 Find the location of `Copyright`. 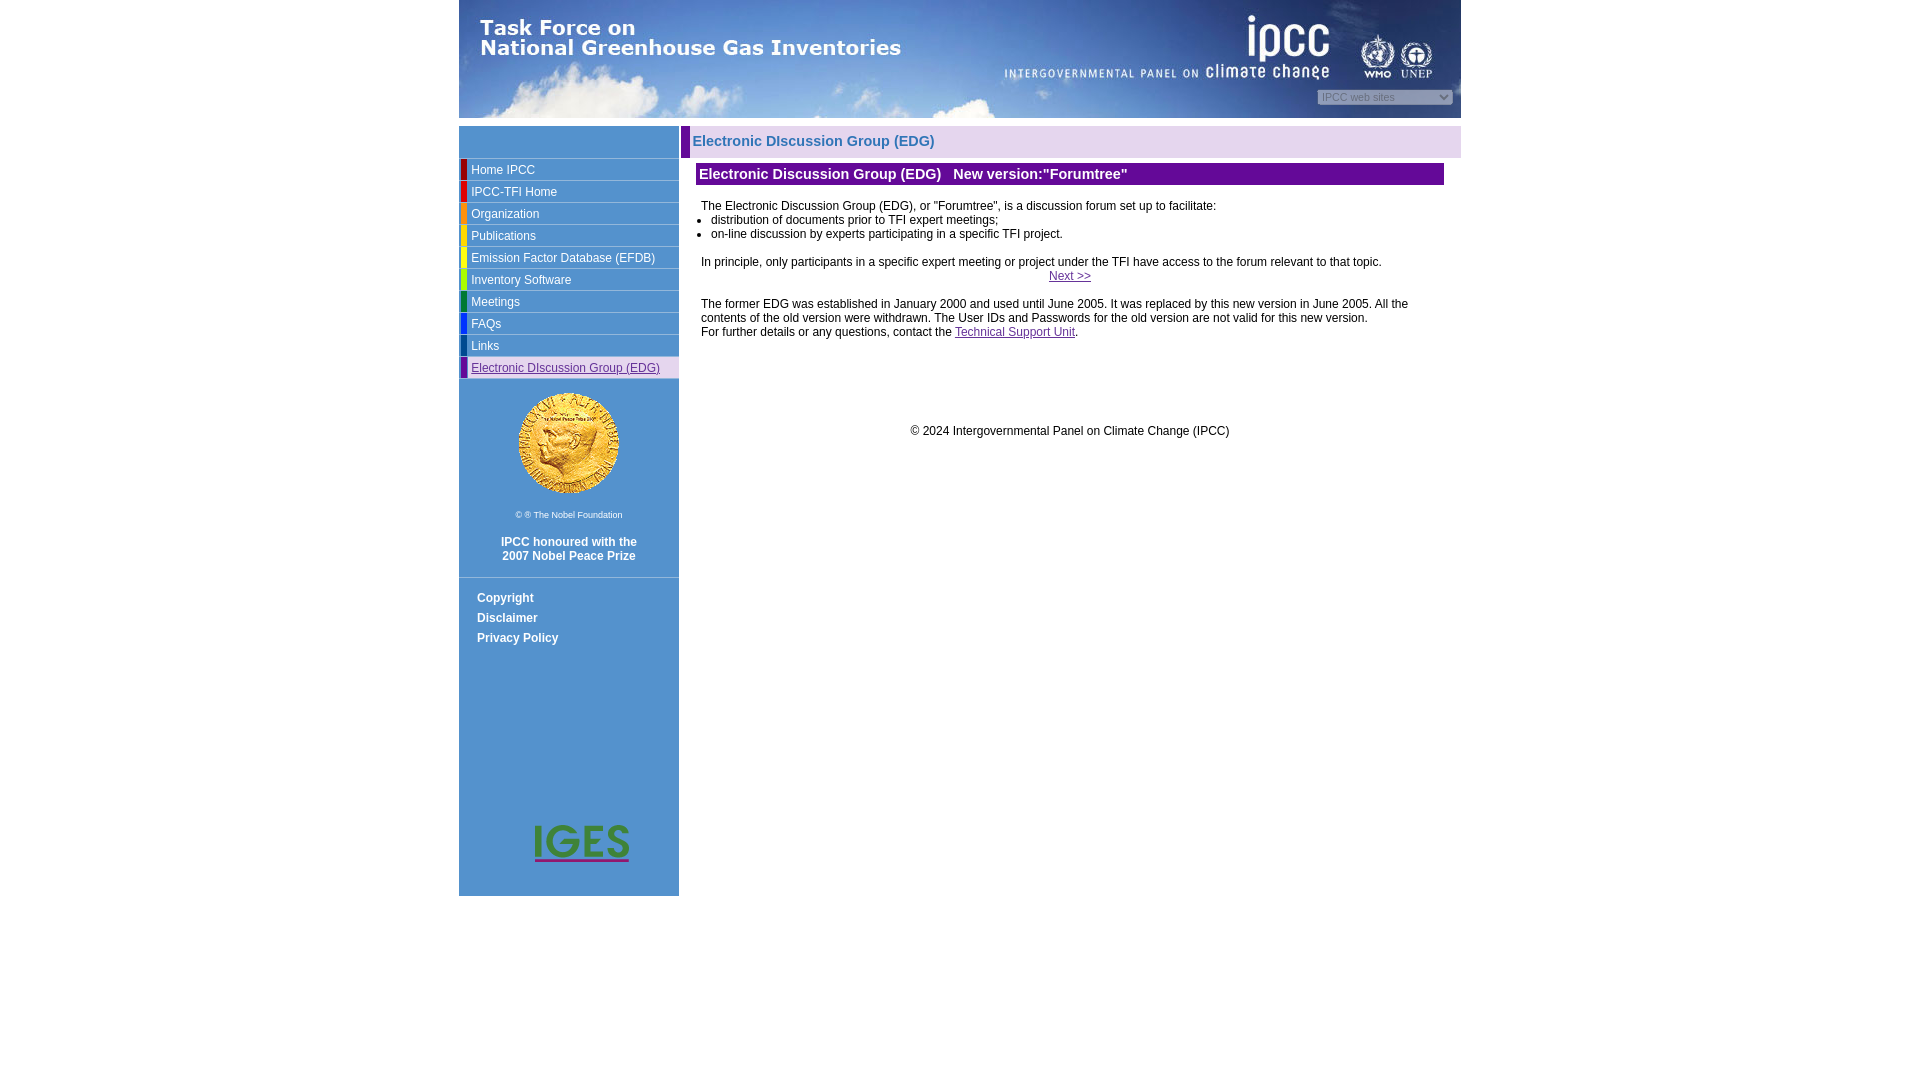

Copyright is located at coordinates (504, 597).